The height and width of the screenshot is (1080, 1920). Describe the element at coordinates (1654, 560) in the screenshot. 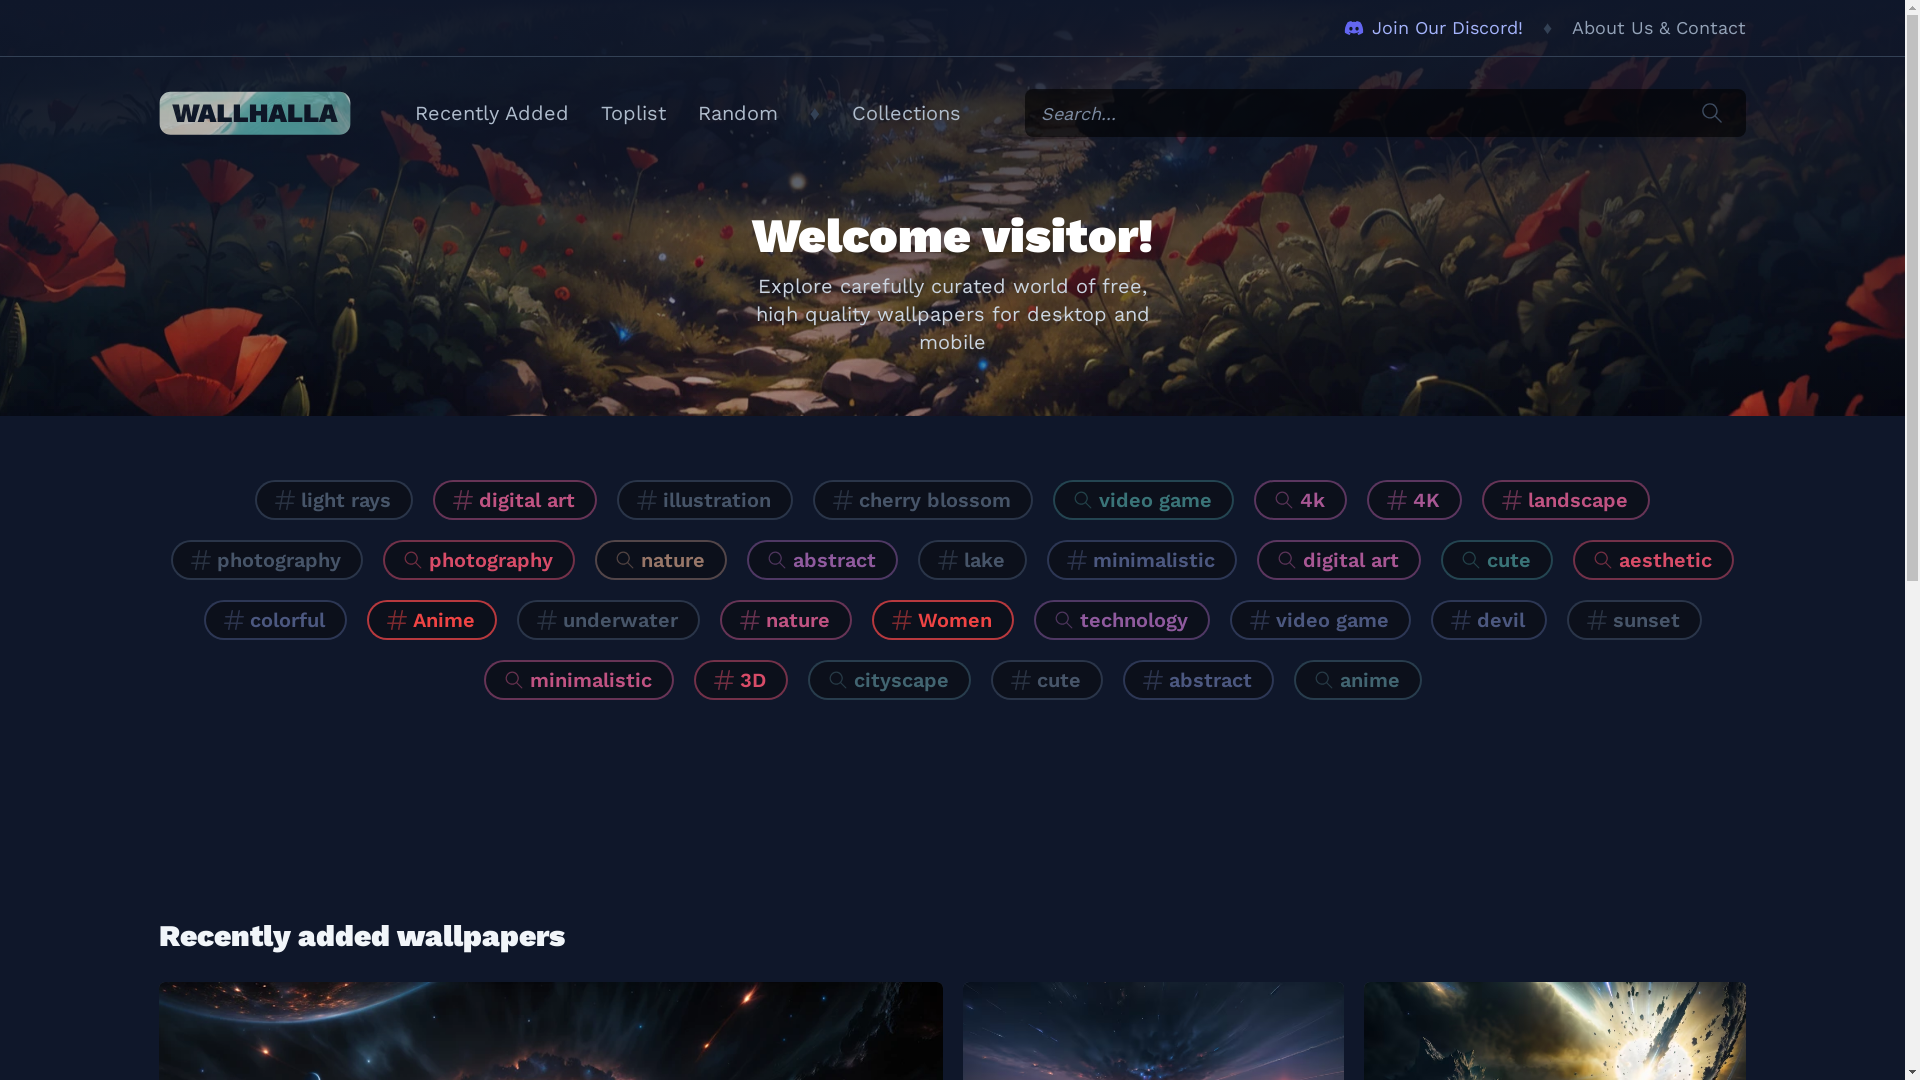

I see `aesthetic` at that location.